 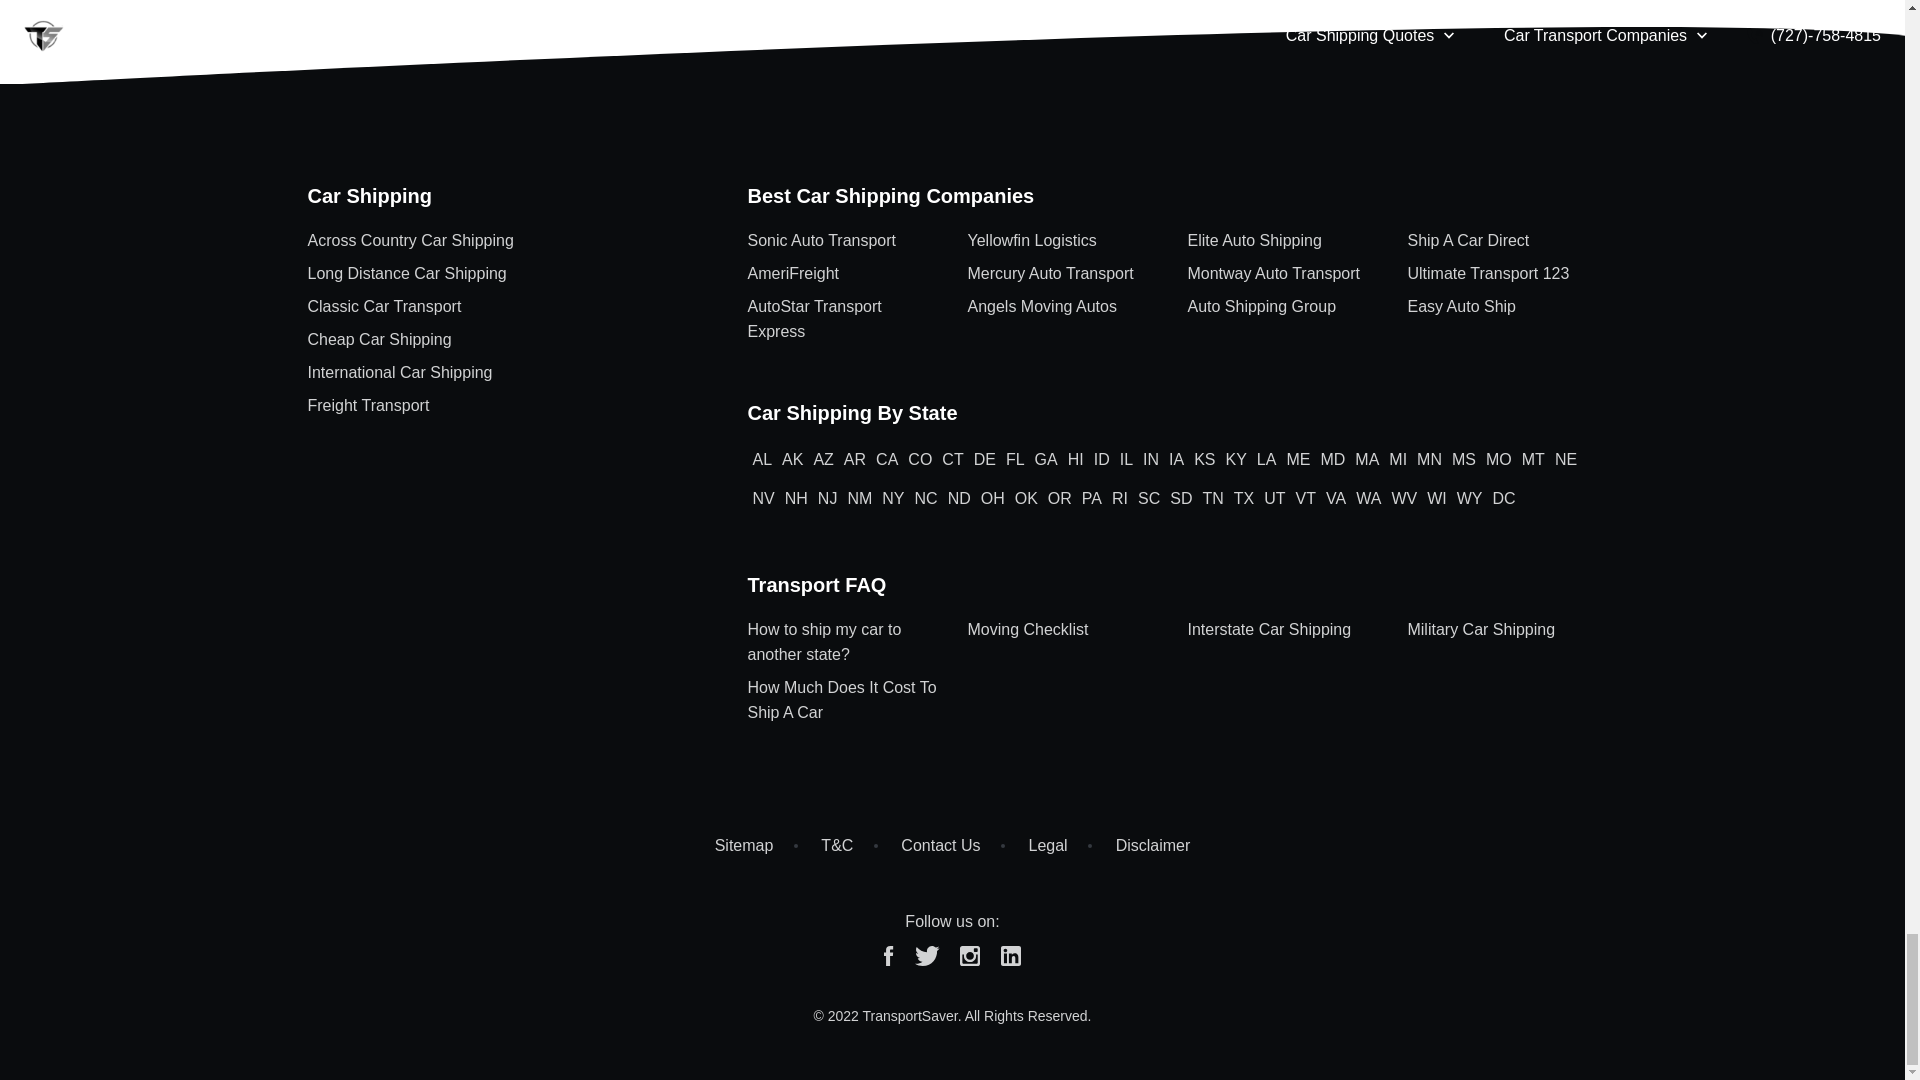 What do you see at coordinates (512, 376) in the screenshot?
I see `International Car Shipping` at bounding box center [512, 376].